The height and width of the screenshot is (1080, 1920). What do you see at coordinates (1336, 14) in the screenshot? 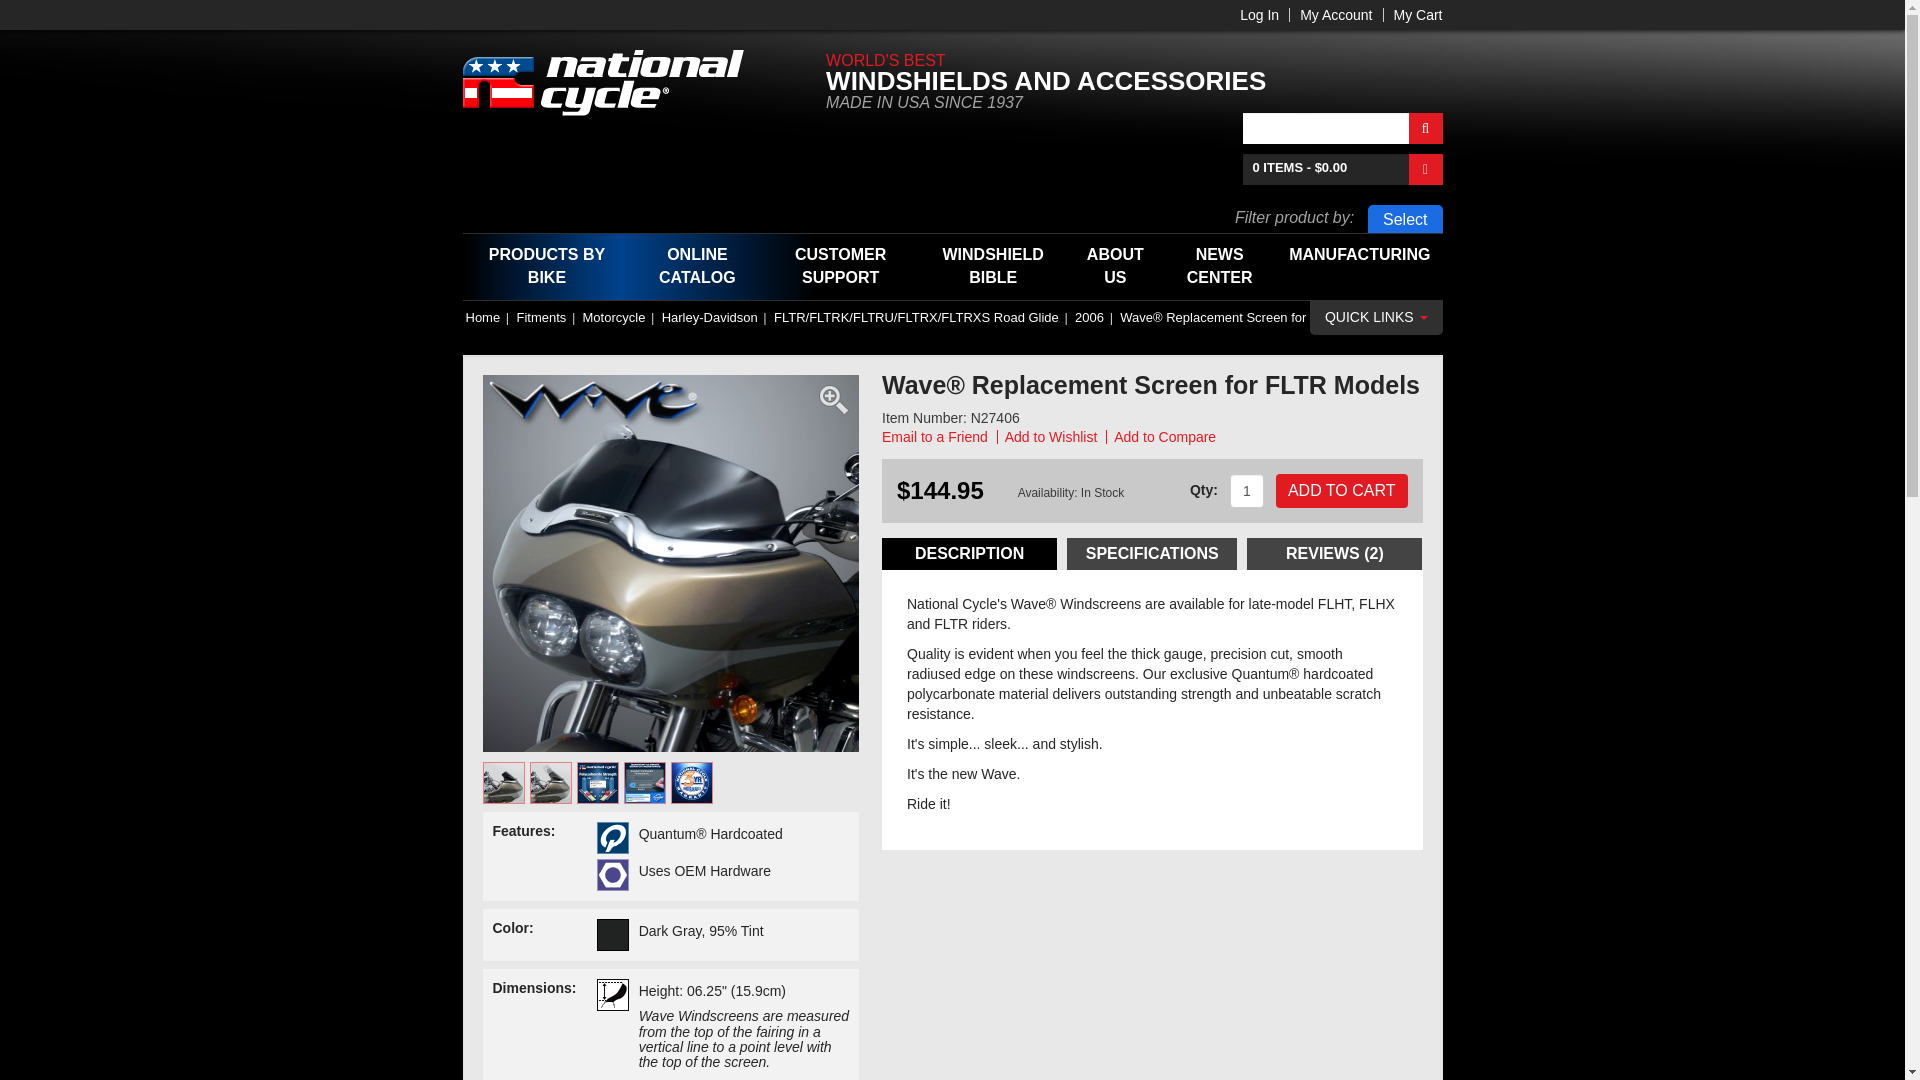
I see `My Account` at bounding box center [1336, 14].